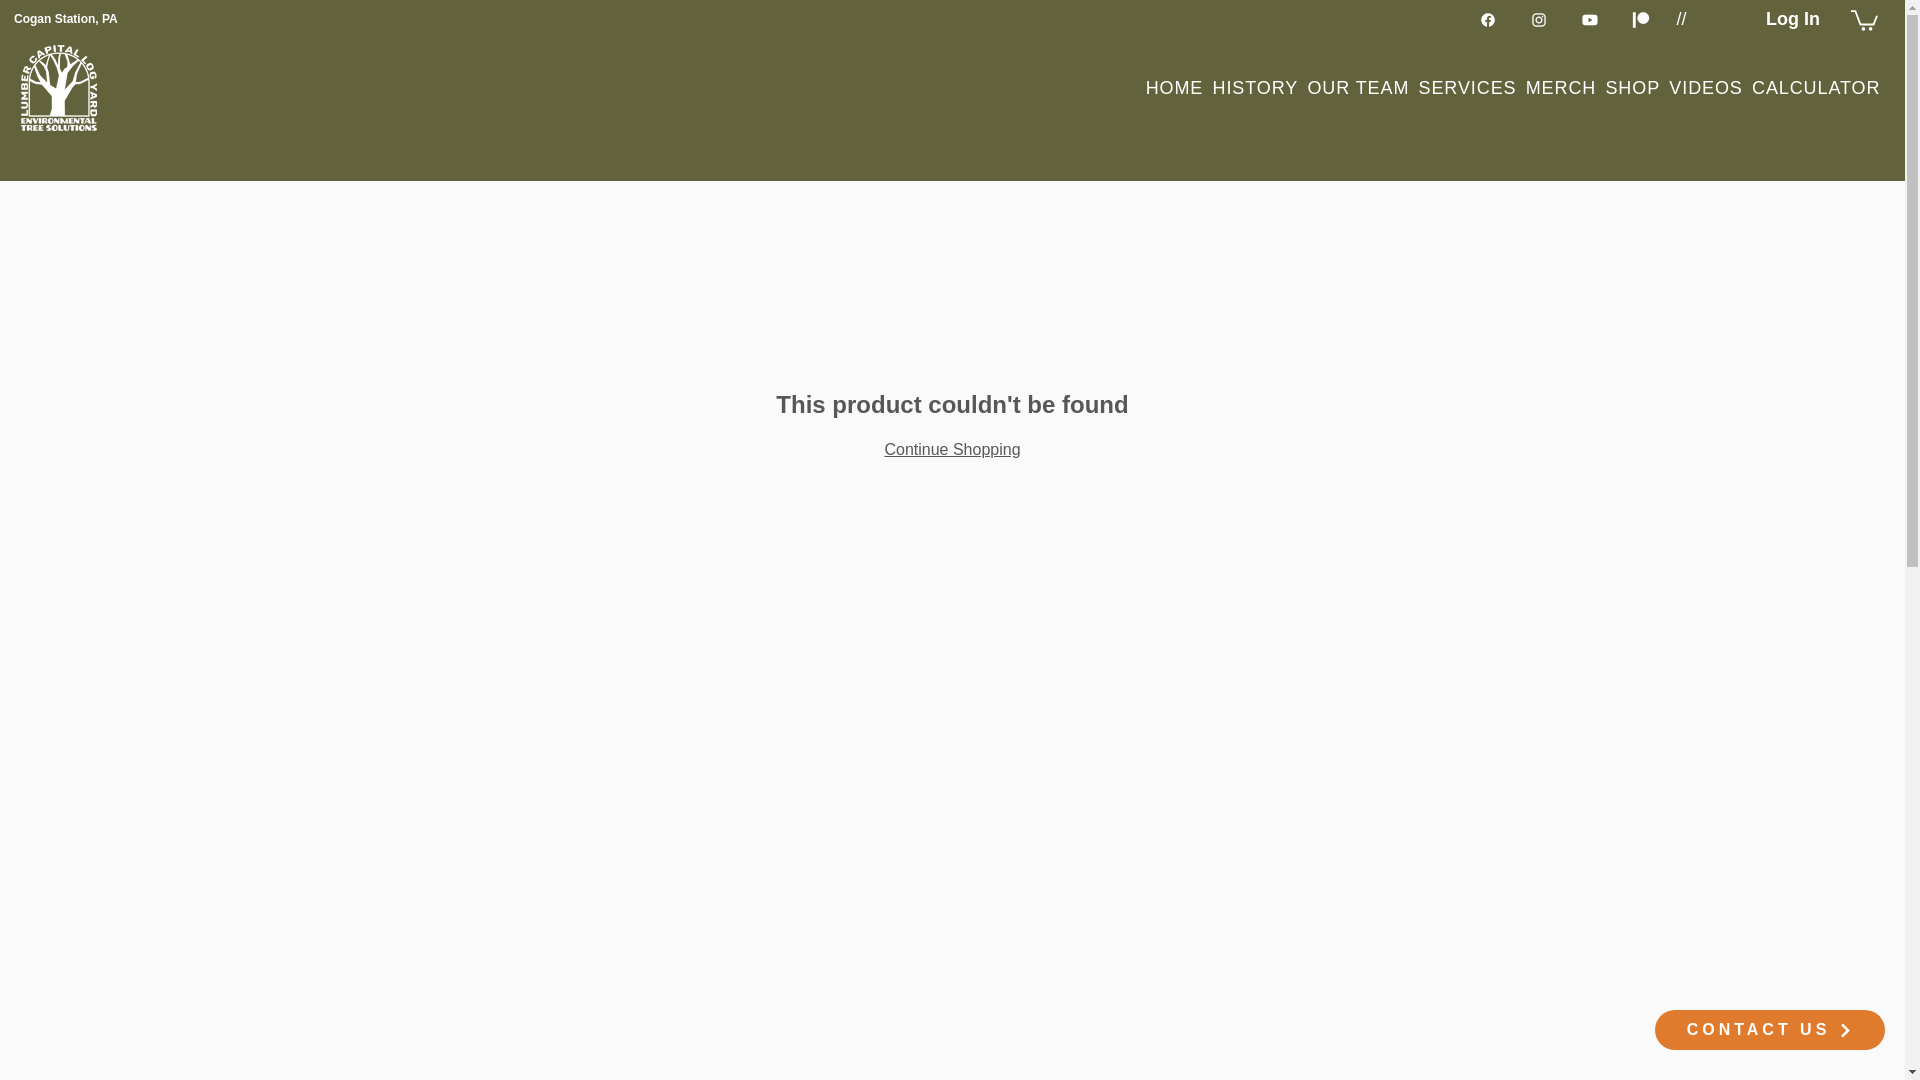 The image size is (1920, 1080). I want to click on HISTORY, so click(1255, 88).